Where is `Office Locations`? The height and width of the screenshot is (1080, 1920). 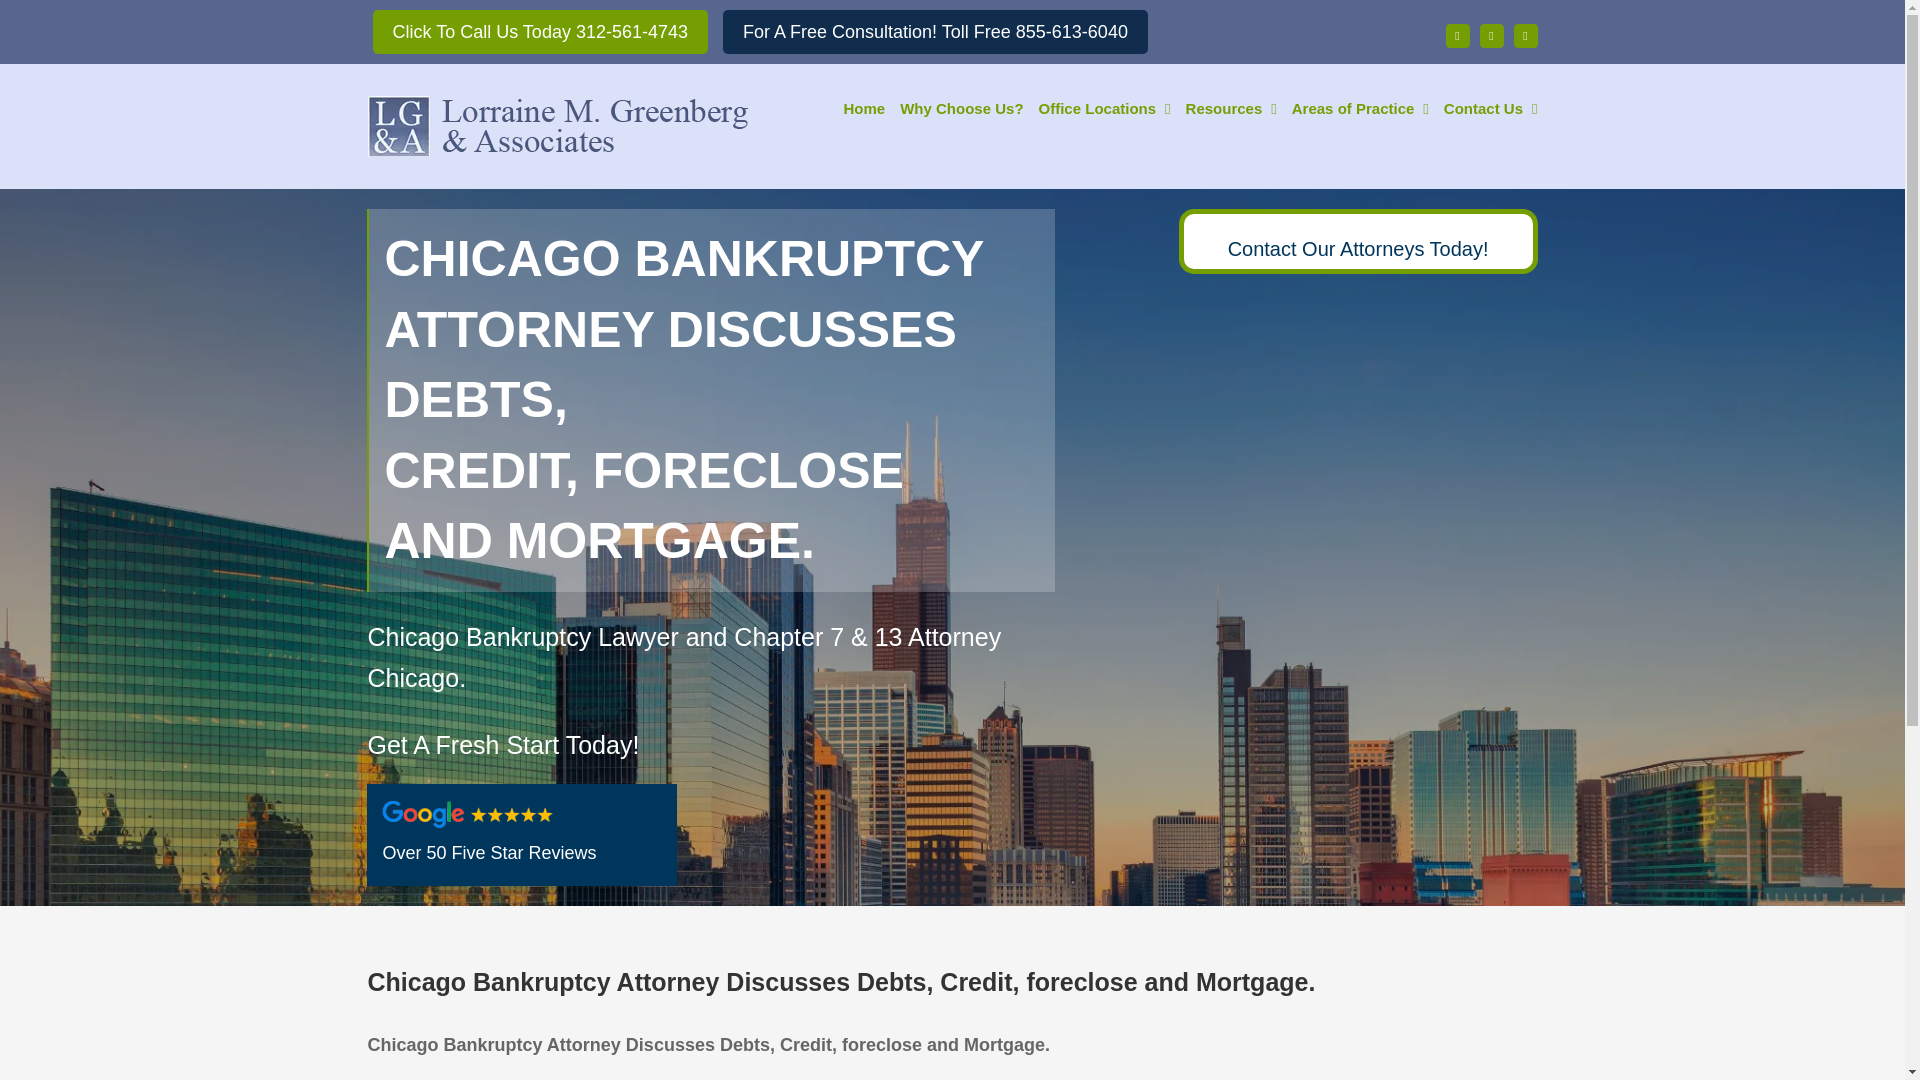
Office Locations is located at coordinates (1104, 106).